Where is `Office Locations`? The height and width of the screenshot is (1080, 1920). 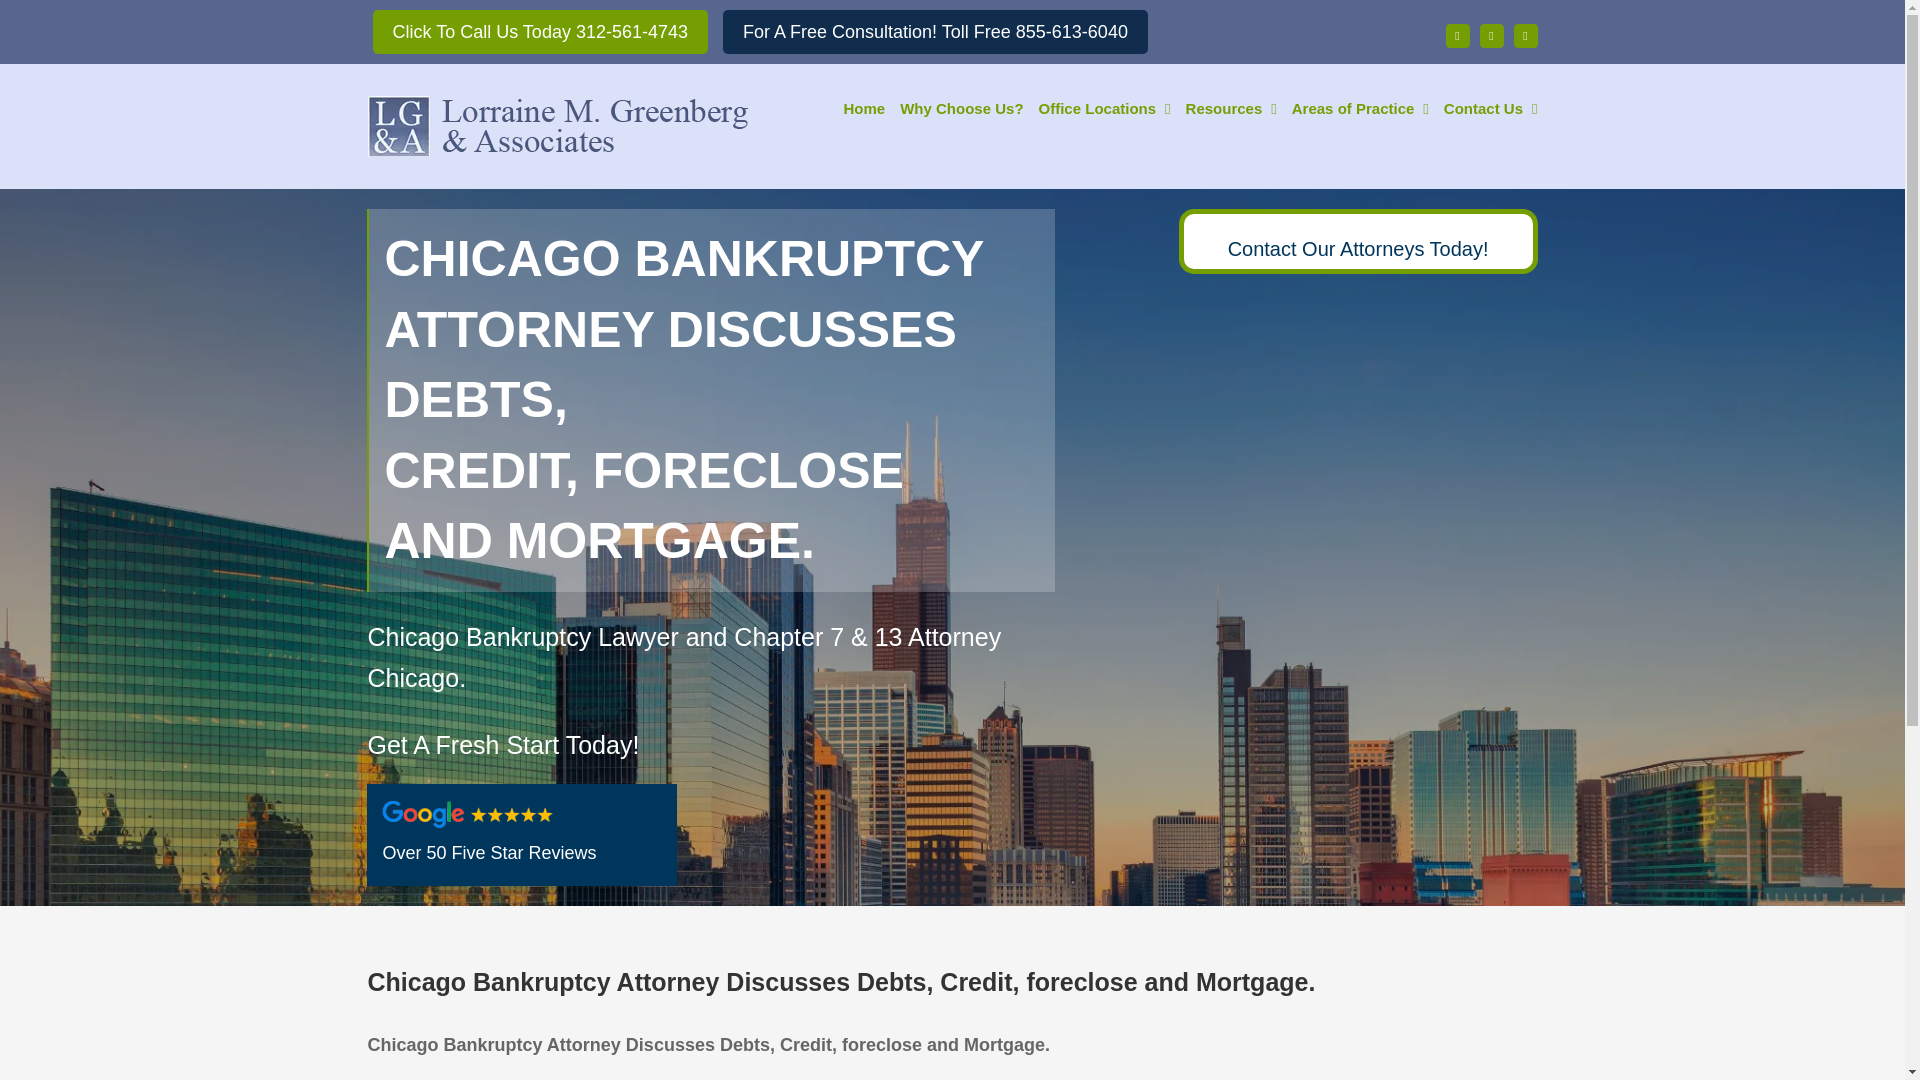
Office Locations is located at coordinates (1104, 106).